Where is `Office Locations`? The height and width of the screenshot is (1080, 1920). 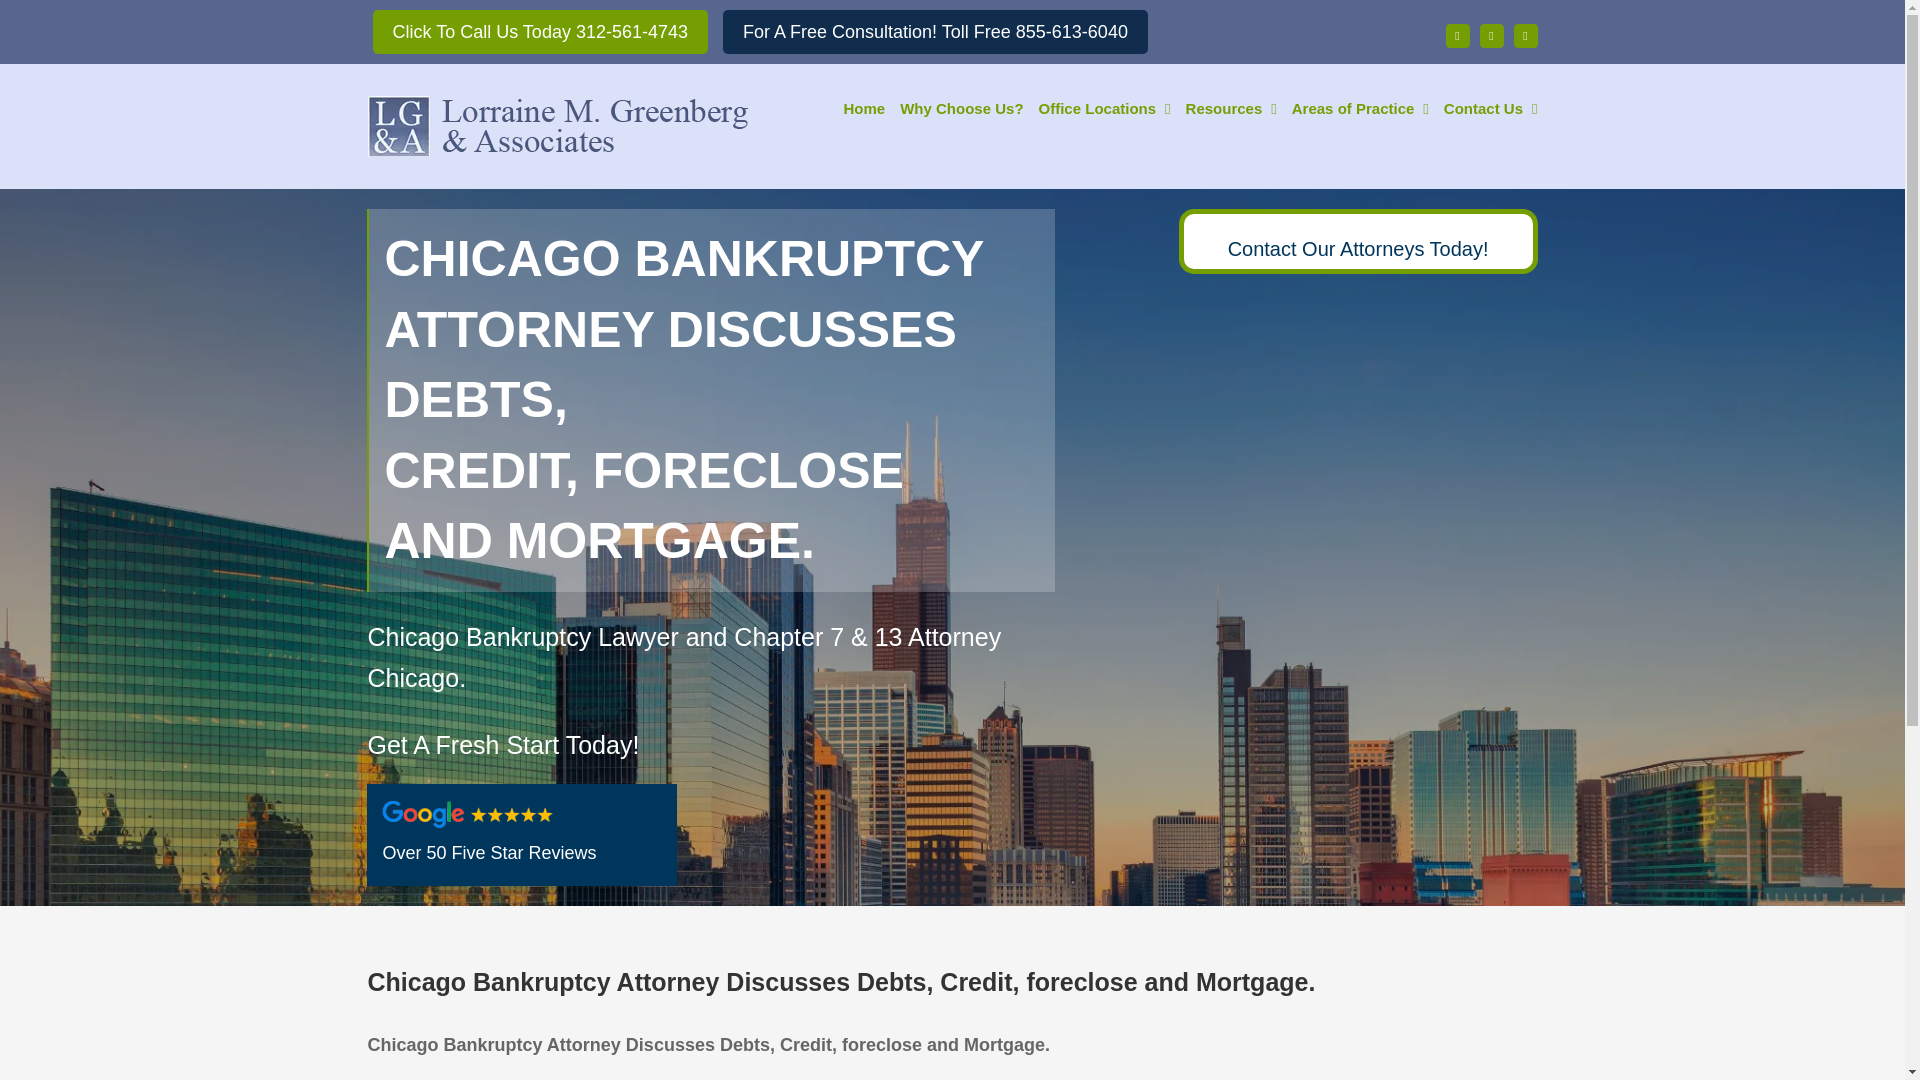
Office Locations is located at coordinates (1104, 106).